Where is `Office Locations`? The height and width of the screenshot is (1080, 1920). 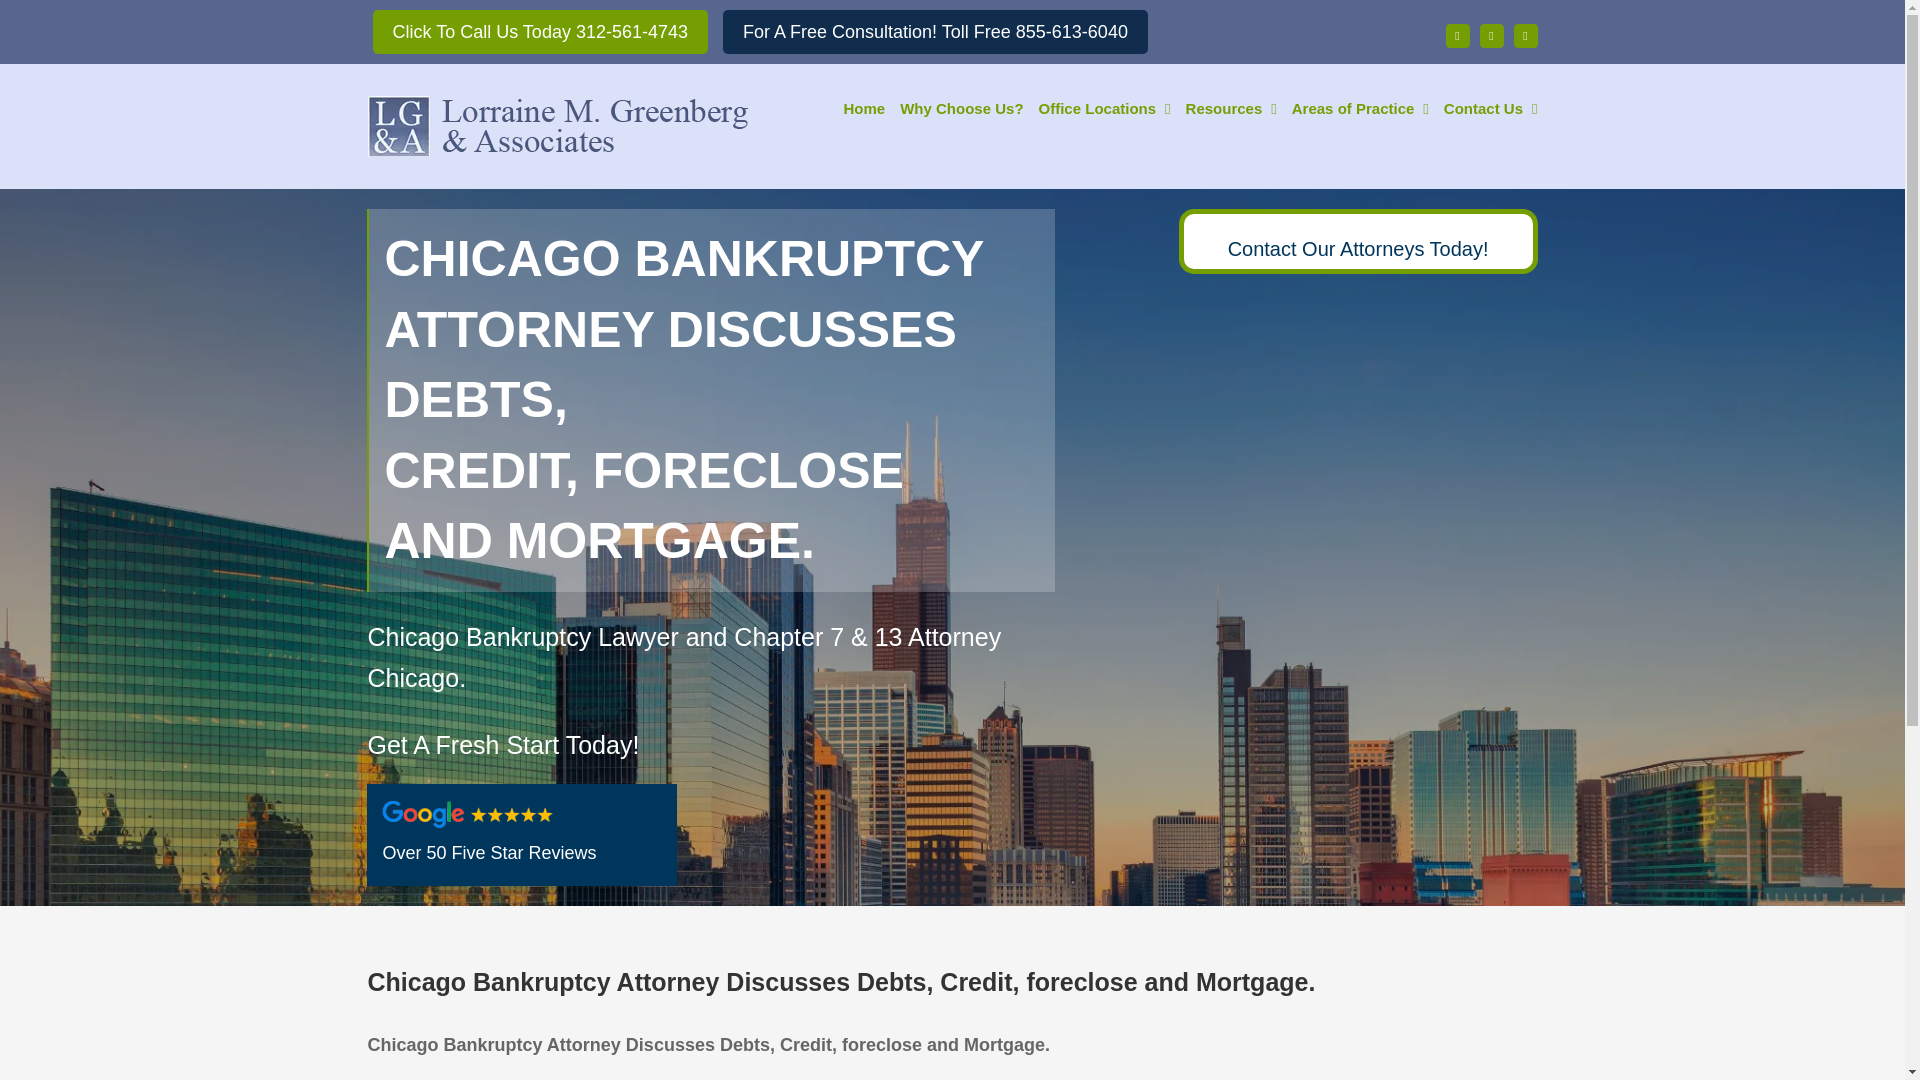
Office Locations is located at coordinates (1104, 106).